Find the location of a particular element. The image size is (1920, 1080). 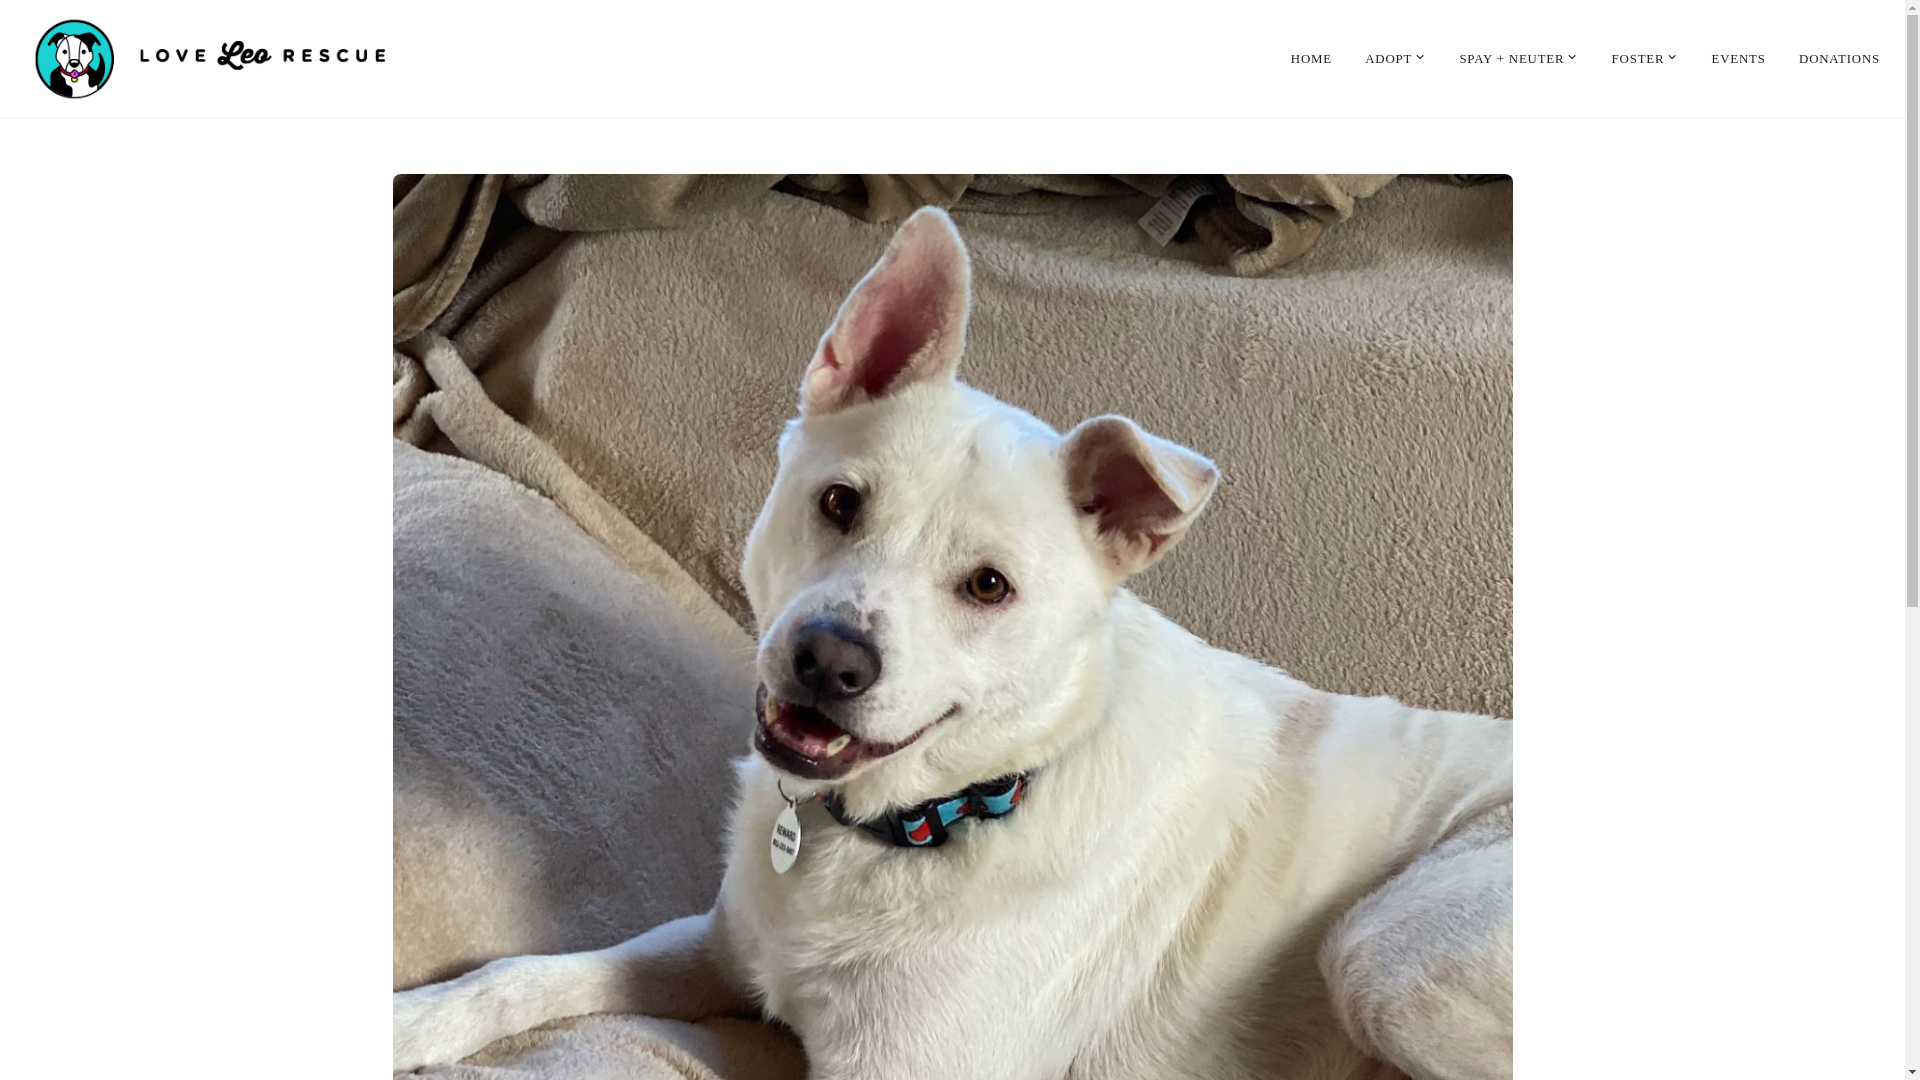

HOME is located at coordinates (1311, 60).